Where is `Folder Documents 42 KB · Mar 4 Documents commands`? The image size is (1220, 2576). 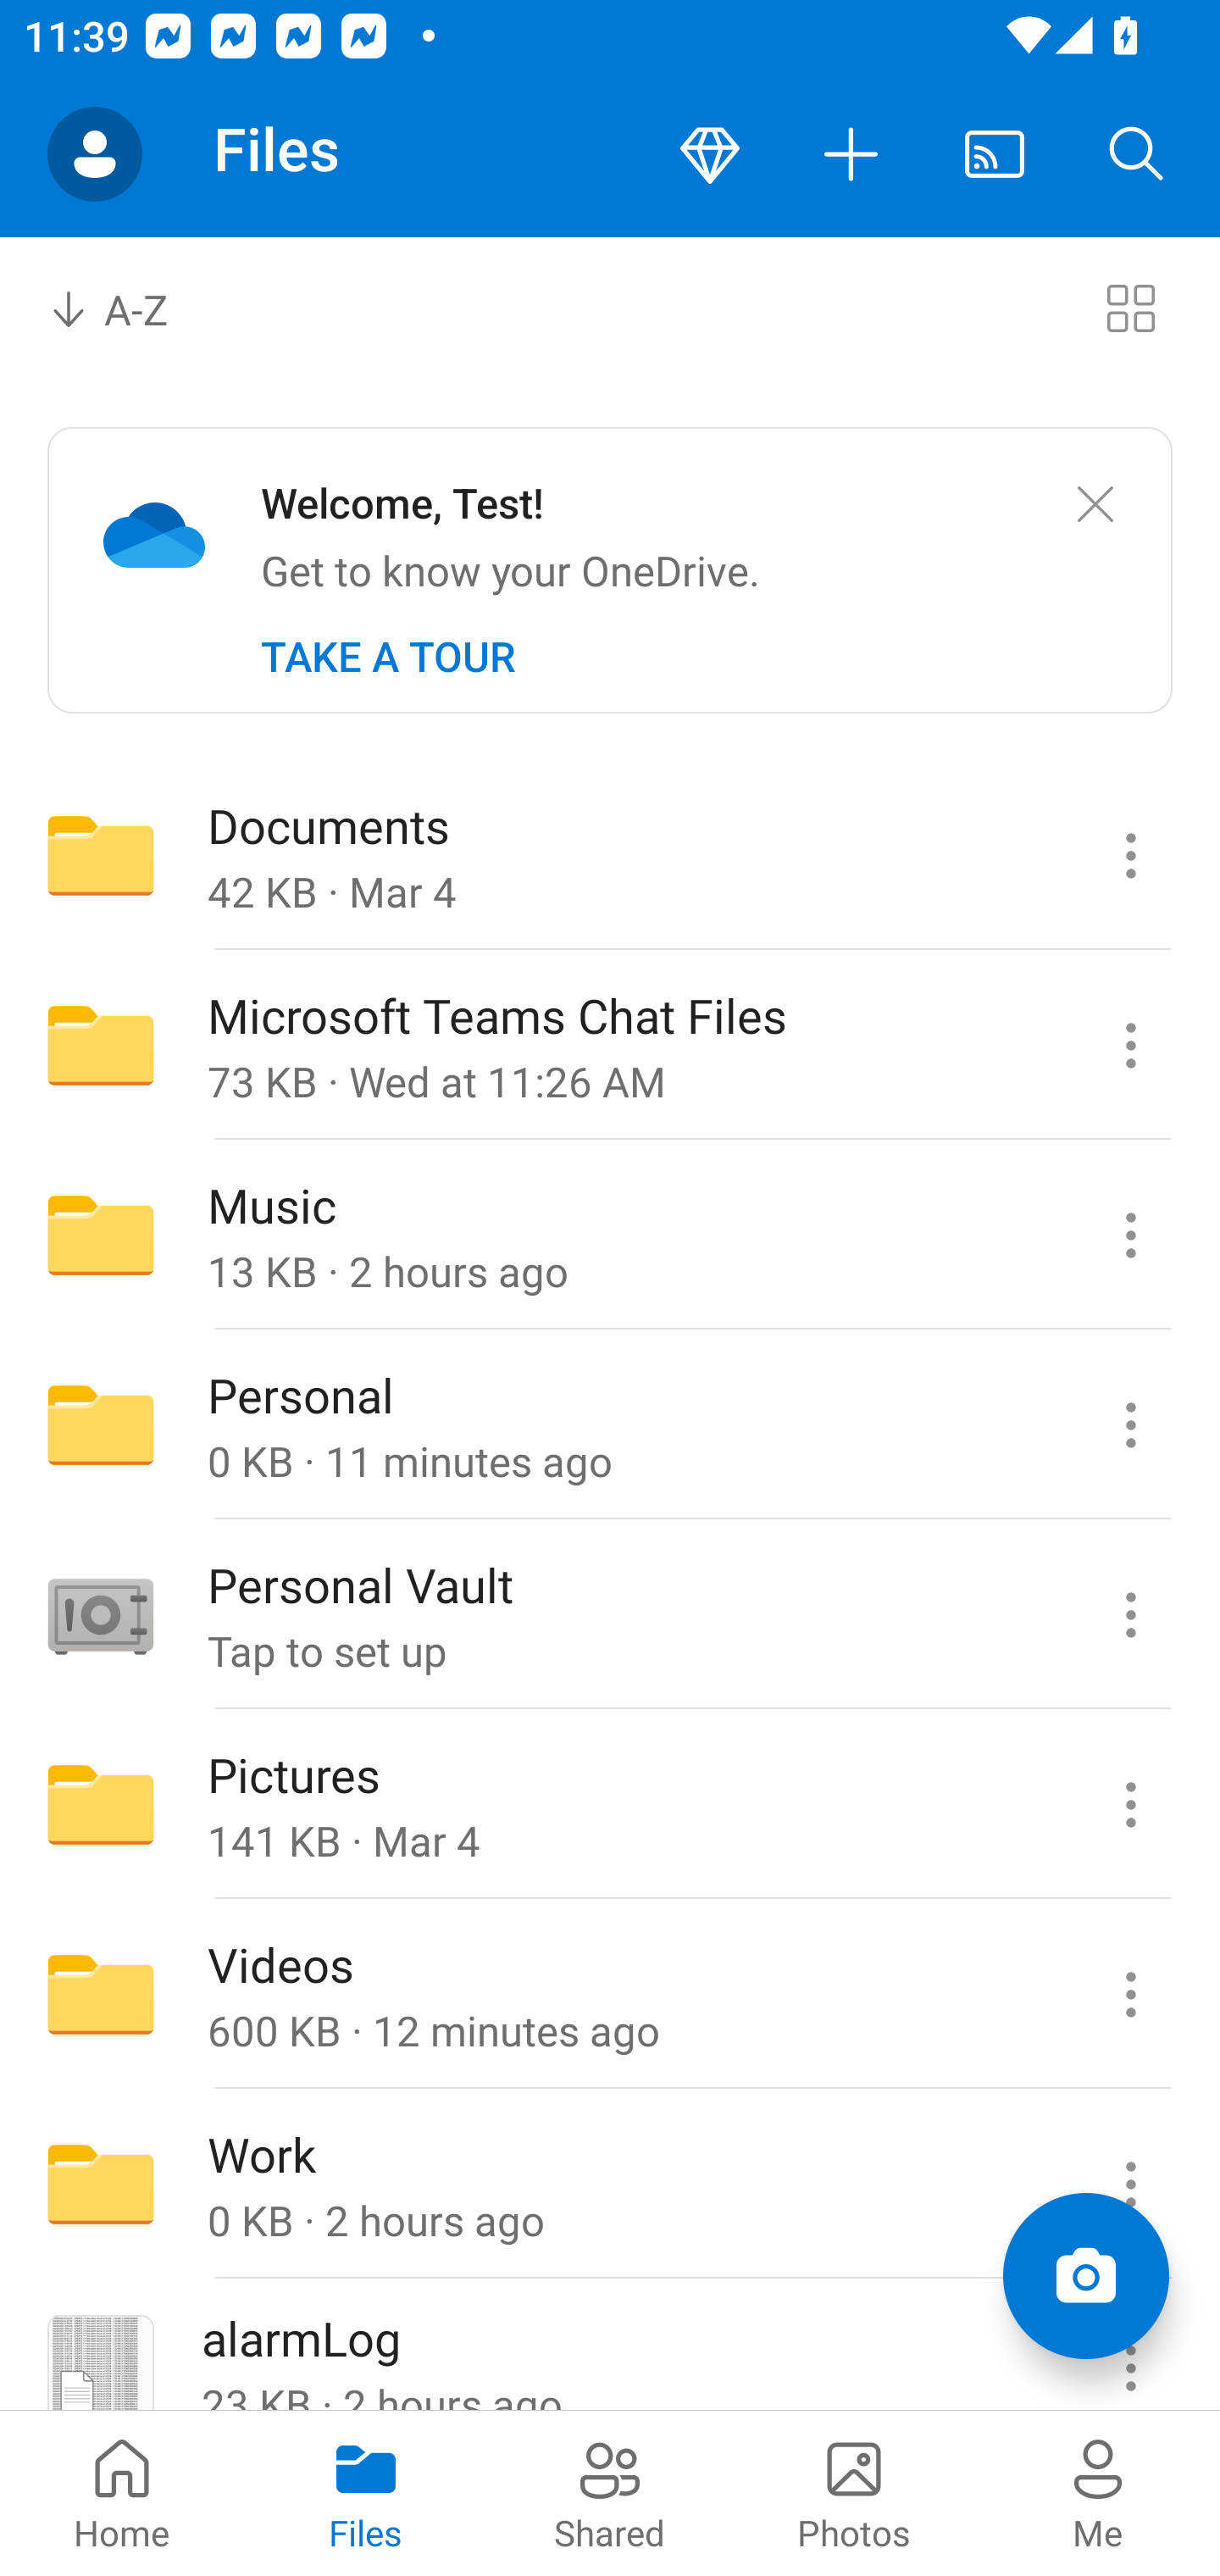 Folder Documents 42 KB · Mar 4 Documents commands is located at coordinates (610, 854).